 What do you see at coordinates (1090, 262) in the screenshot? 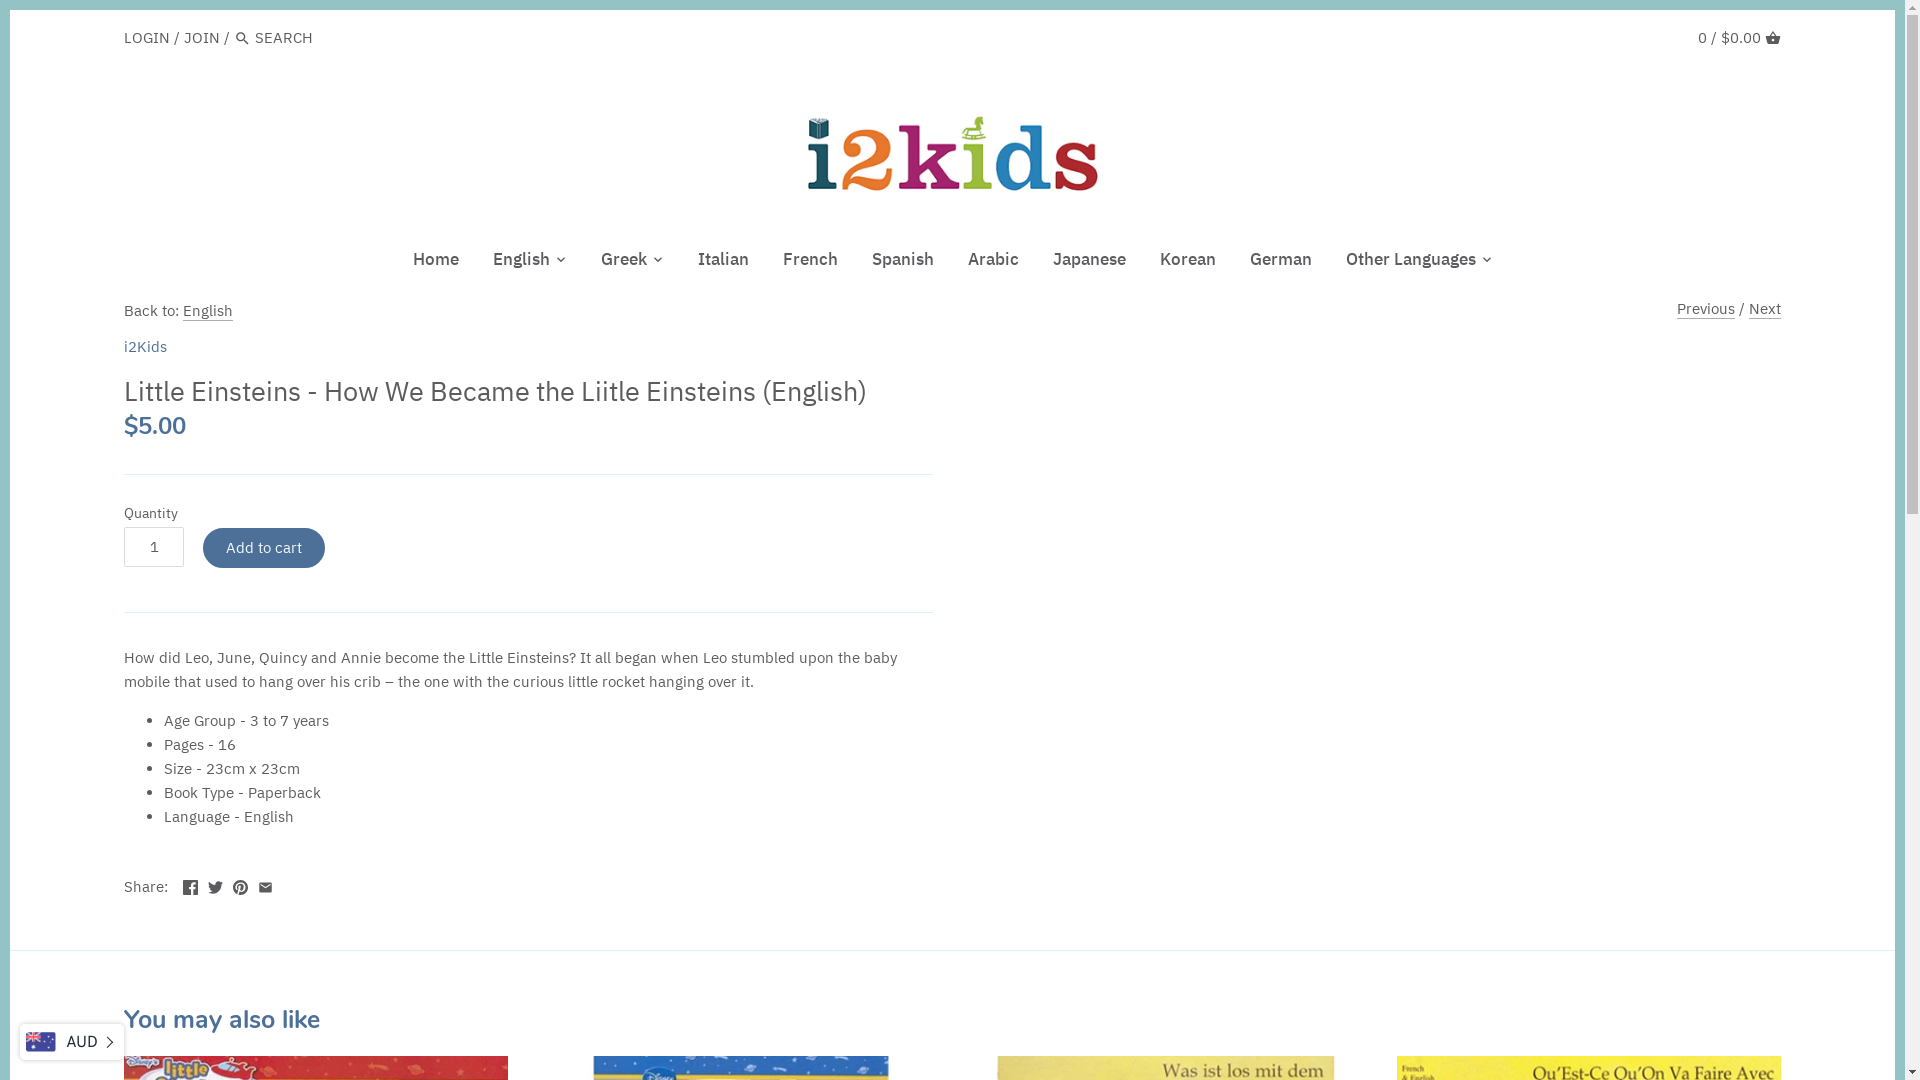
I see `Japanese` at bounding box center [1090, 262].